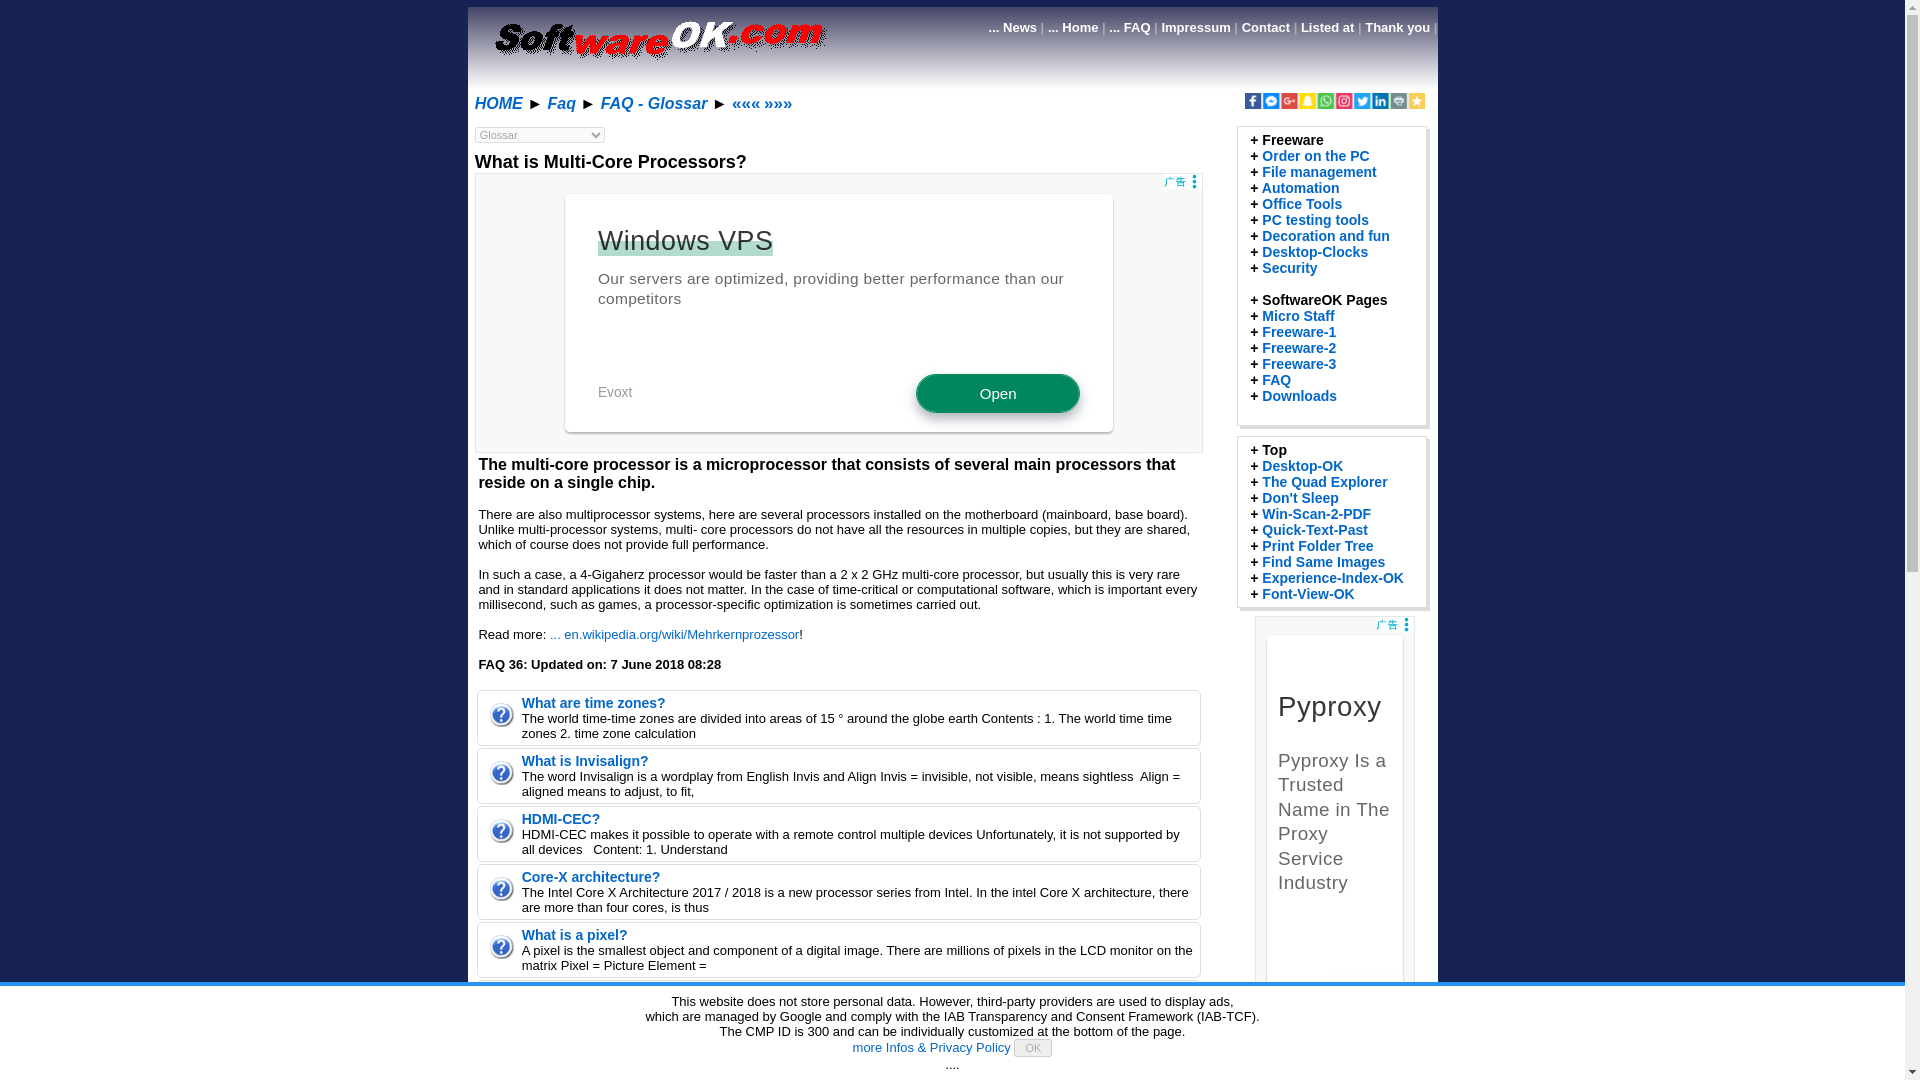 This screenshot has height=1080, width=1920. I want to click on What is Invisalign?, so click(585, 760).